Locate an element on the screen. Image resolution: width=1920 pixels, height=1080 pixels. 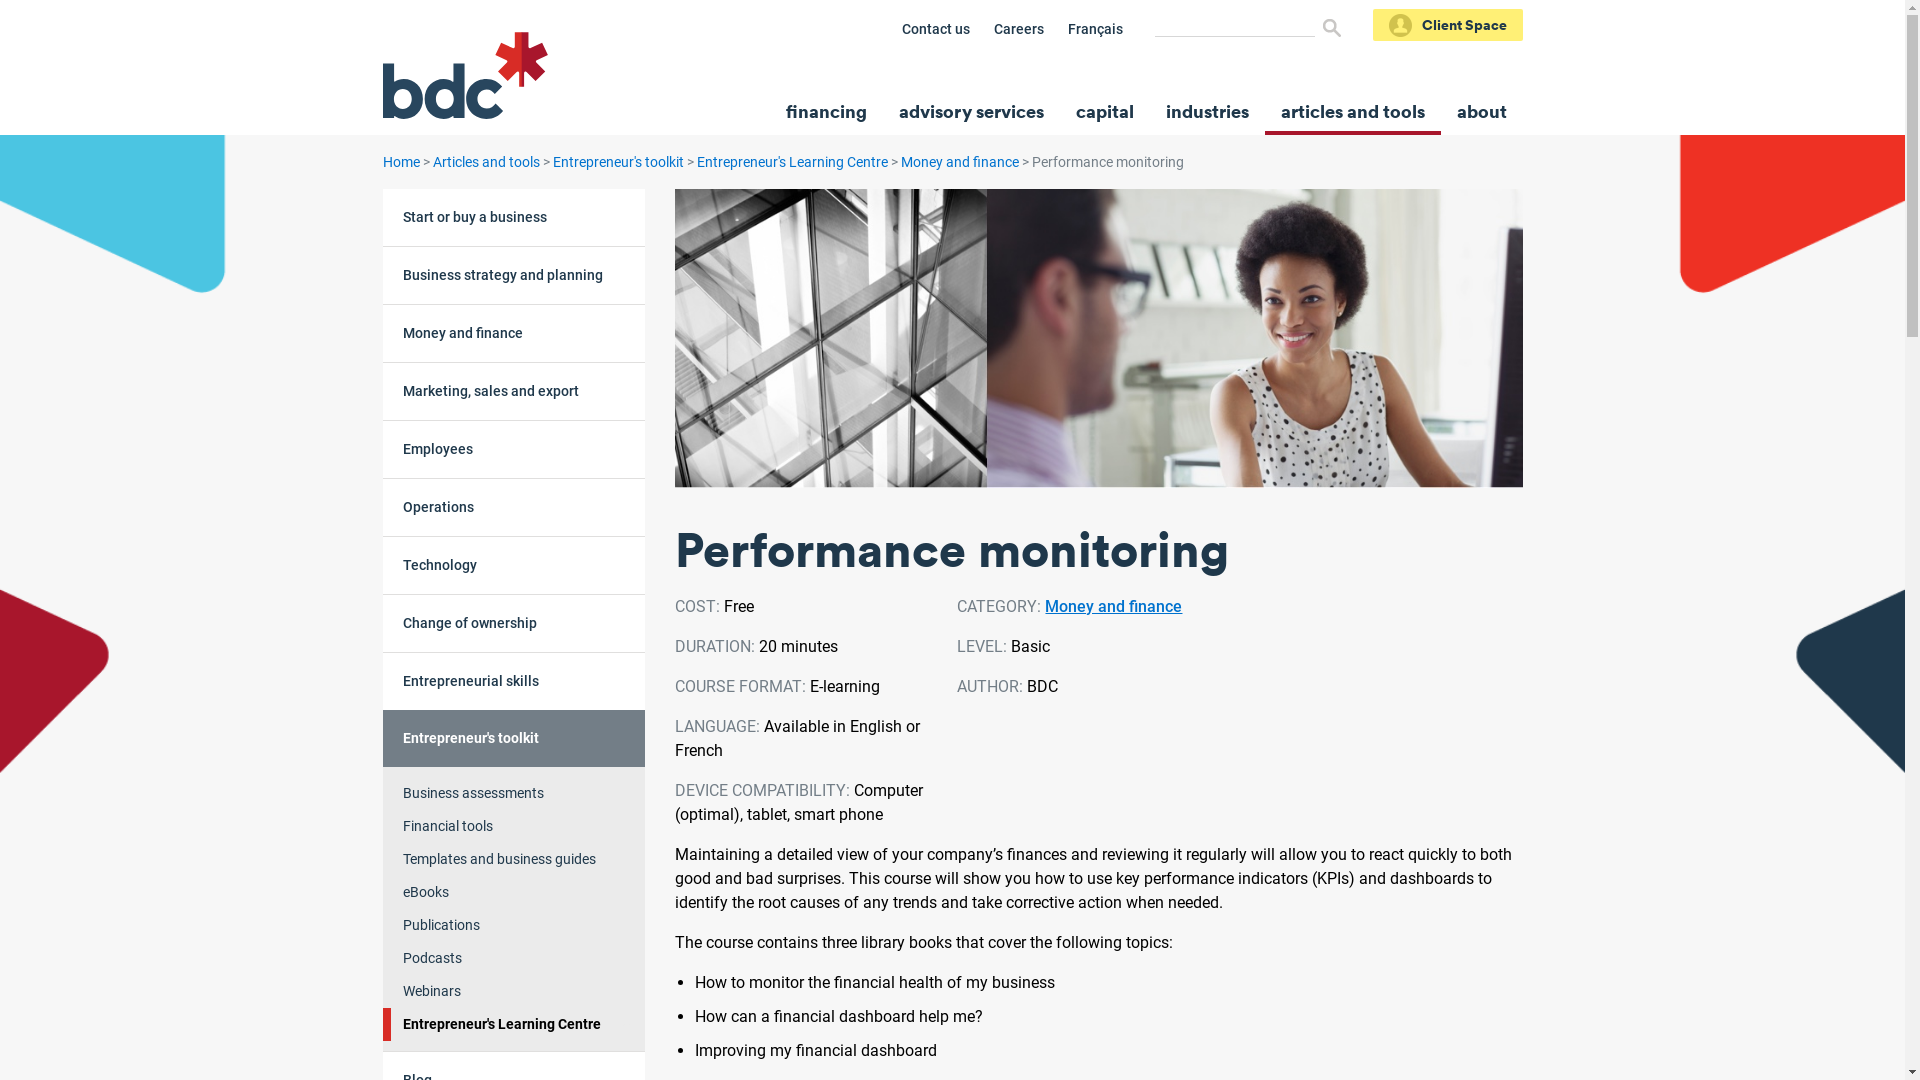
Technology is located at coordinates (514, 565).